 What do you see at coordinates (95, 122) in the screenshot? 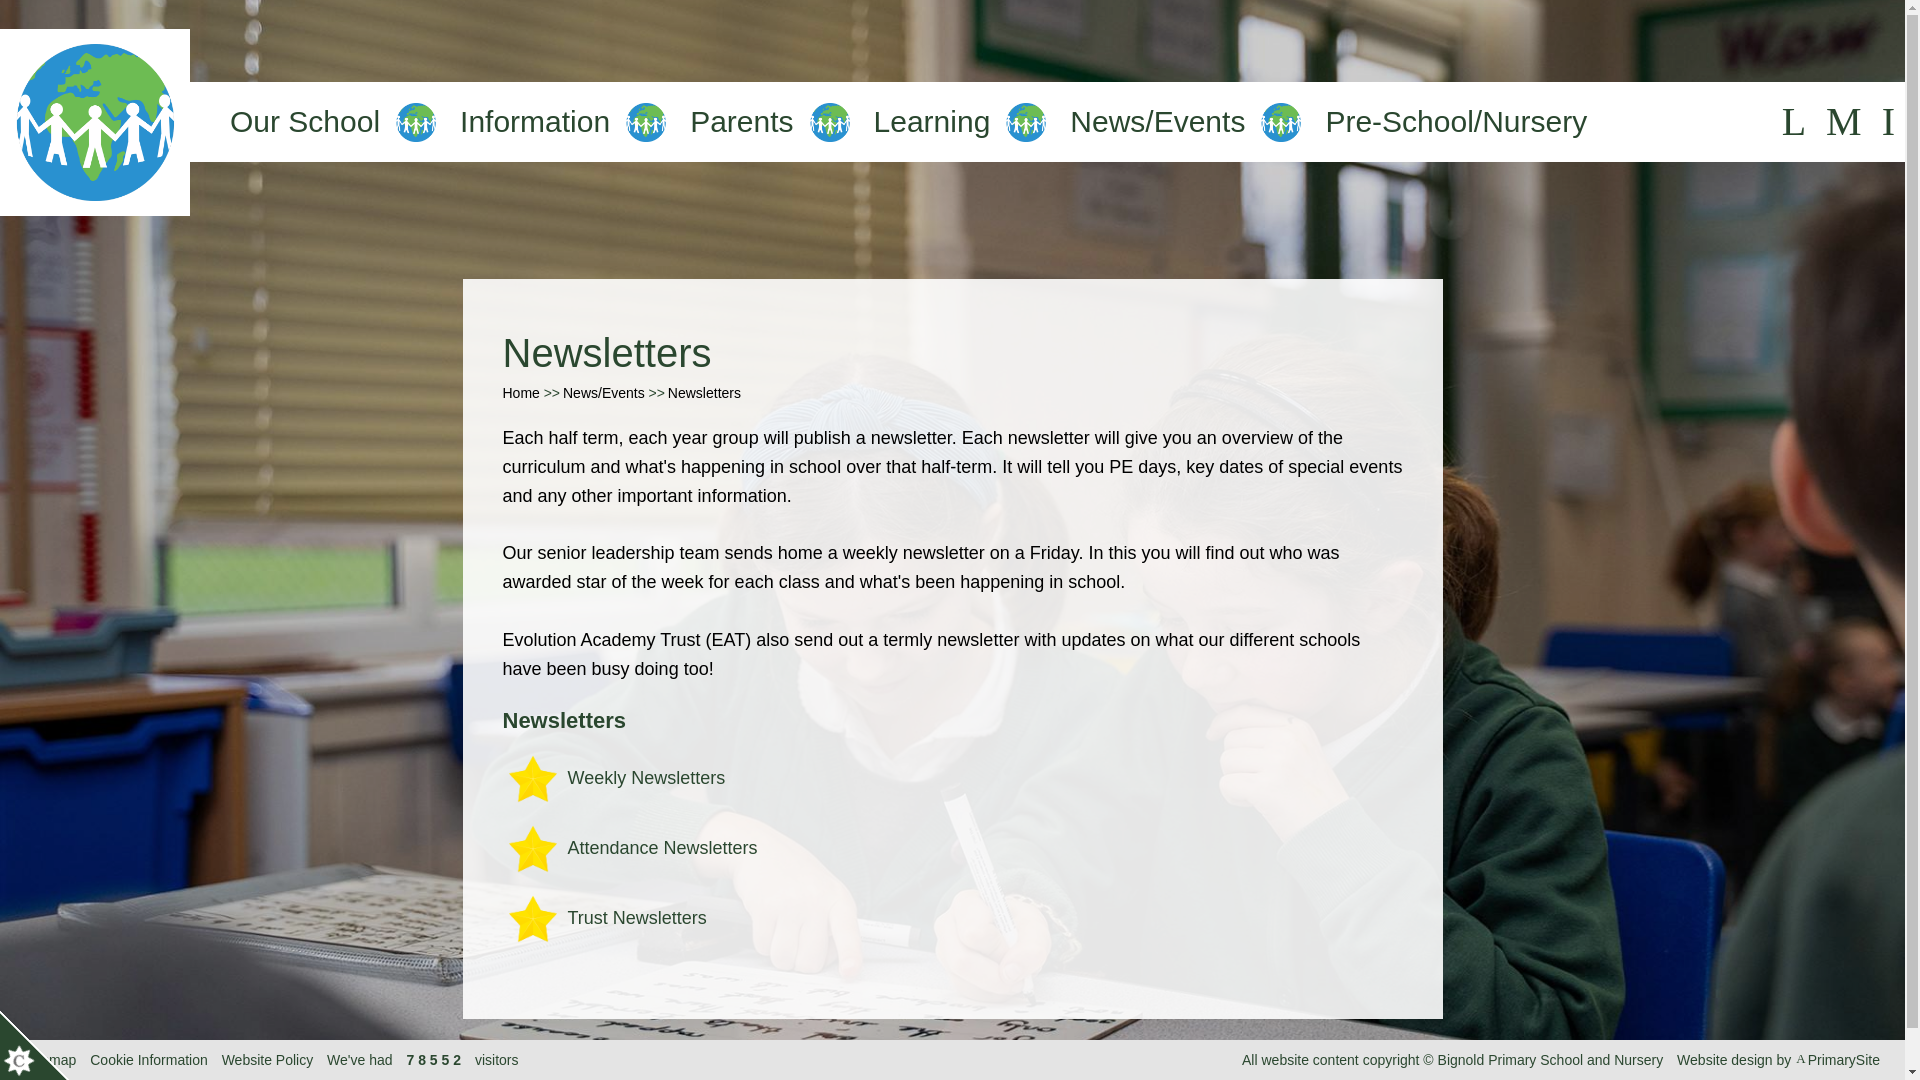
I see `Home Page` at bounding box center [95, 122].